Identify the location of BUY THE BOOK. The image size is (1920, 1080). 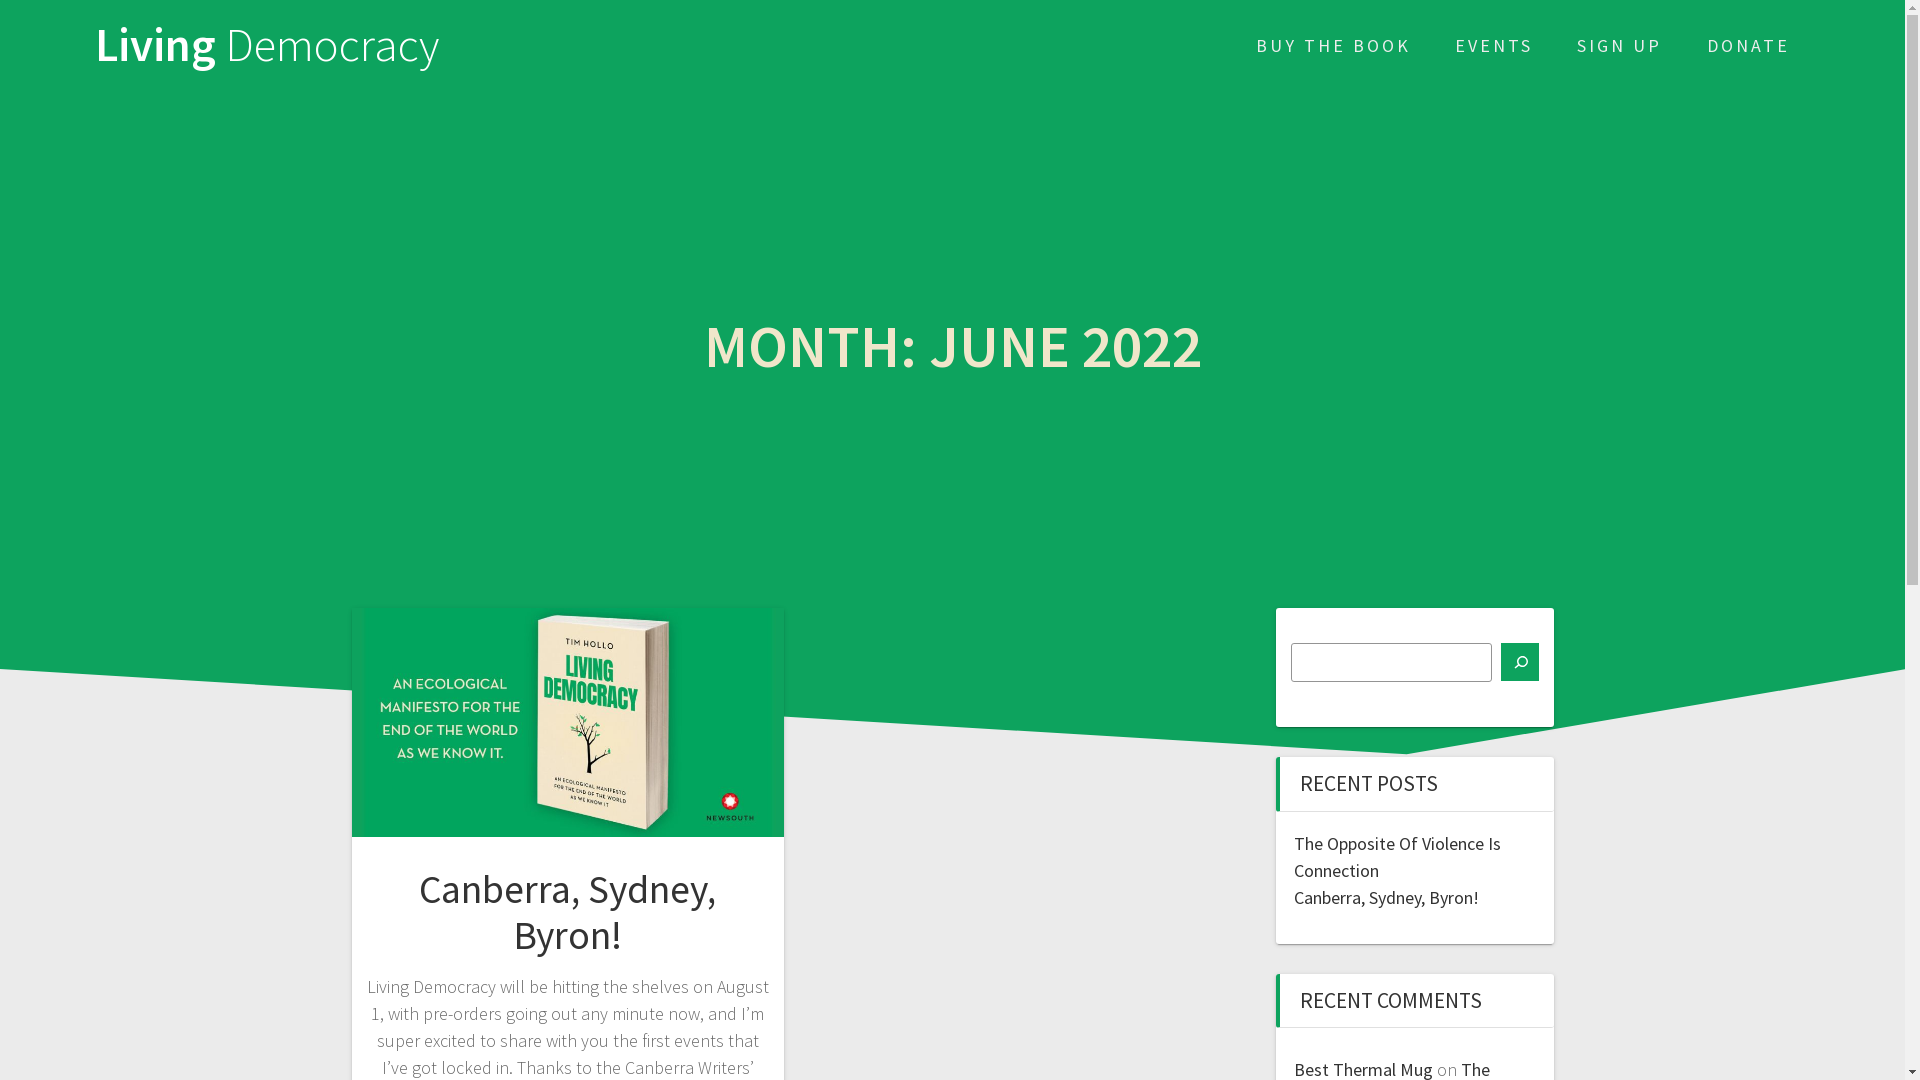
(1334, 46).